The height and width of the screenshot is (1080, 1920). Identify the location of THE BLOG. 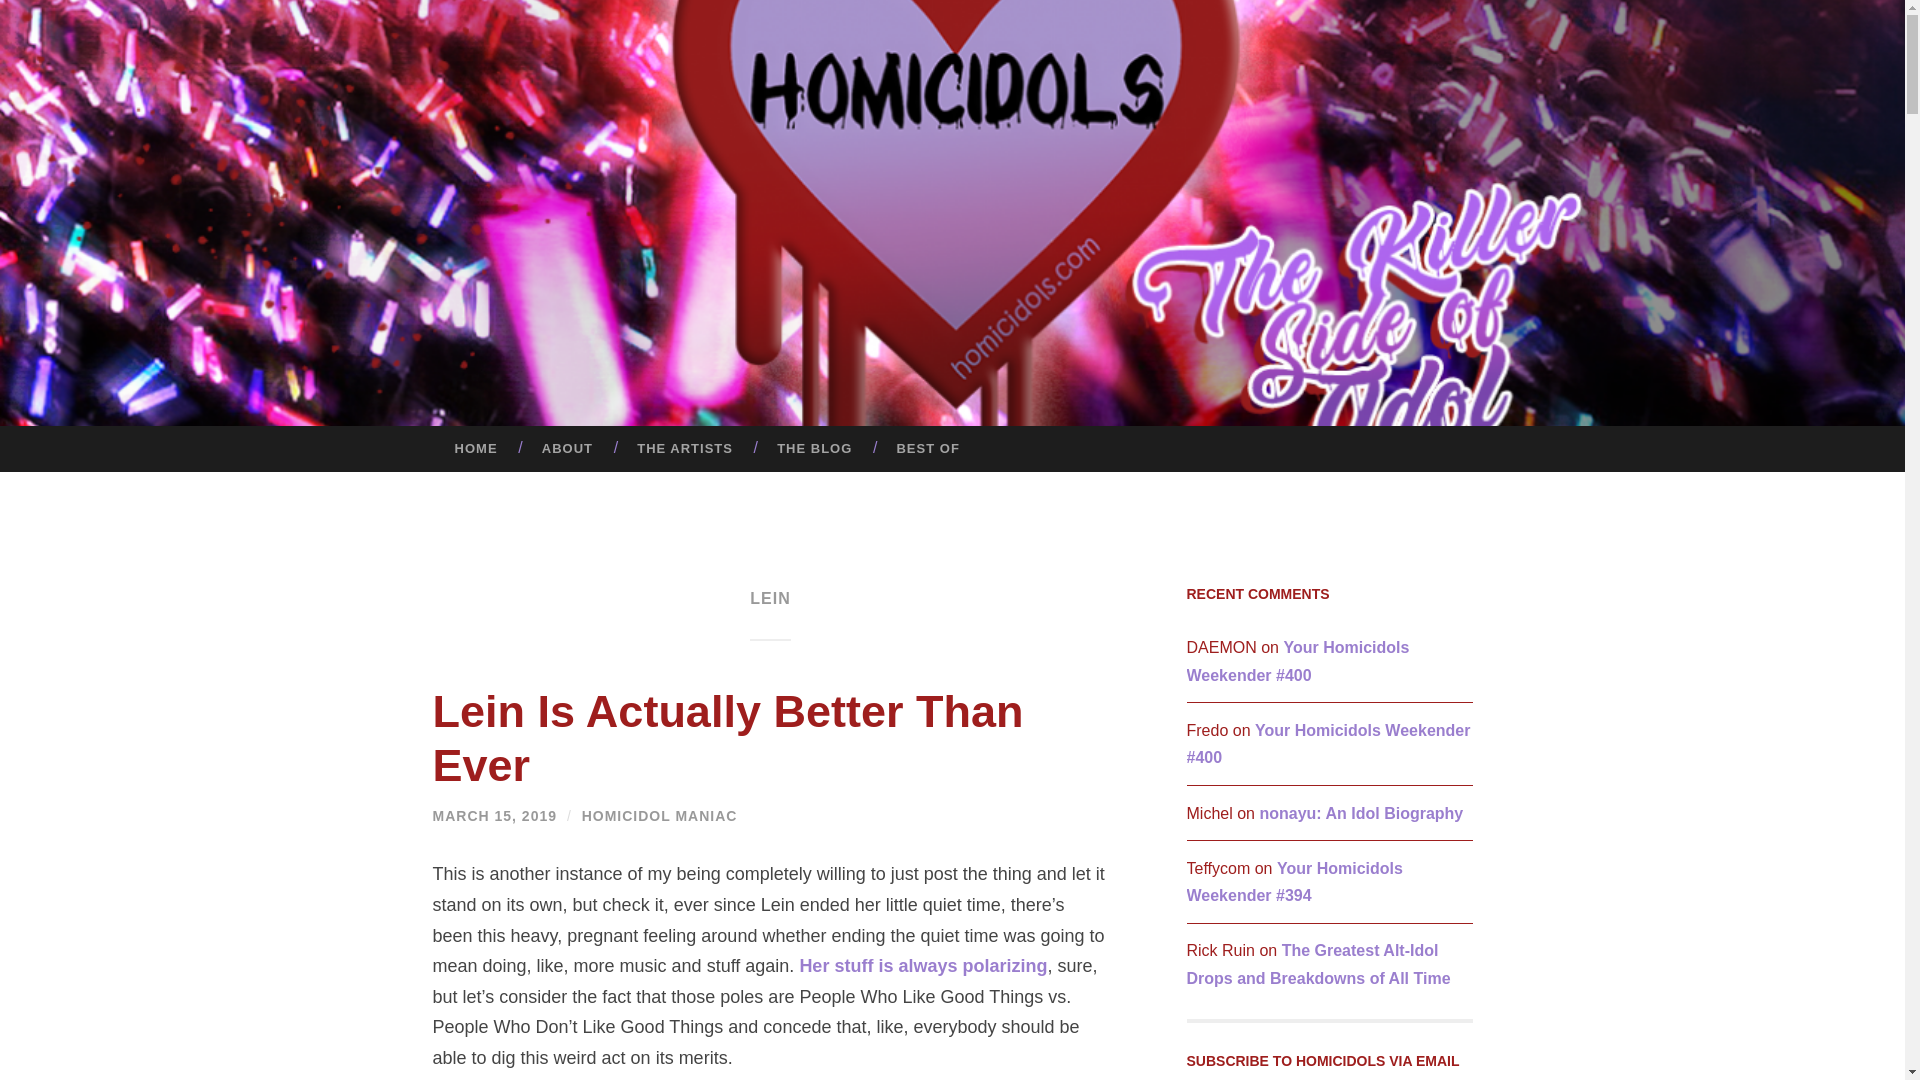
(814, 448).